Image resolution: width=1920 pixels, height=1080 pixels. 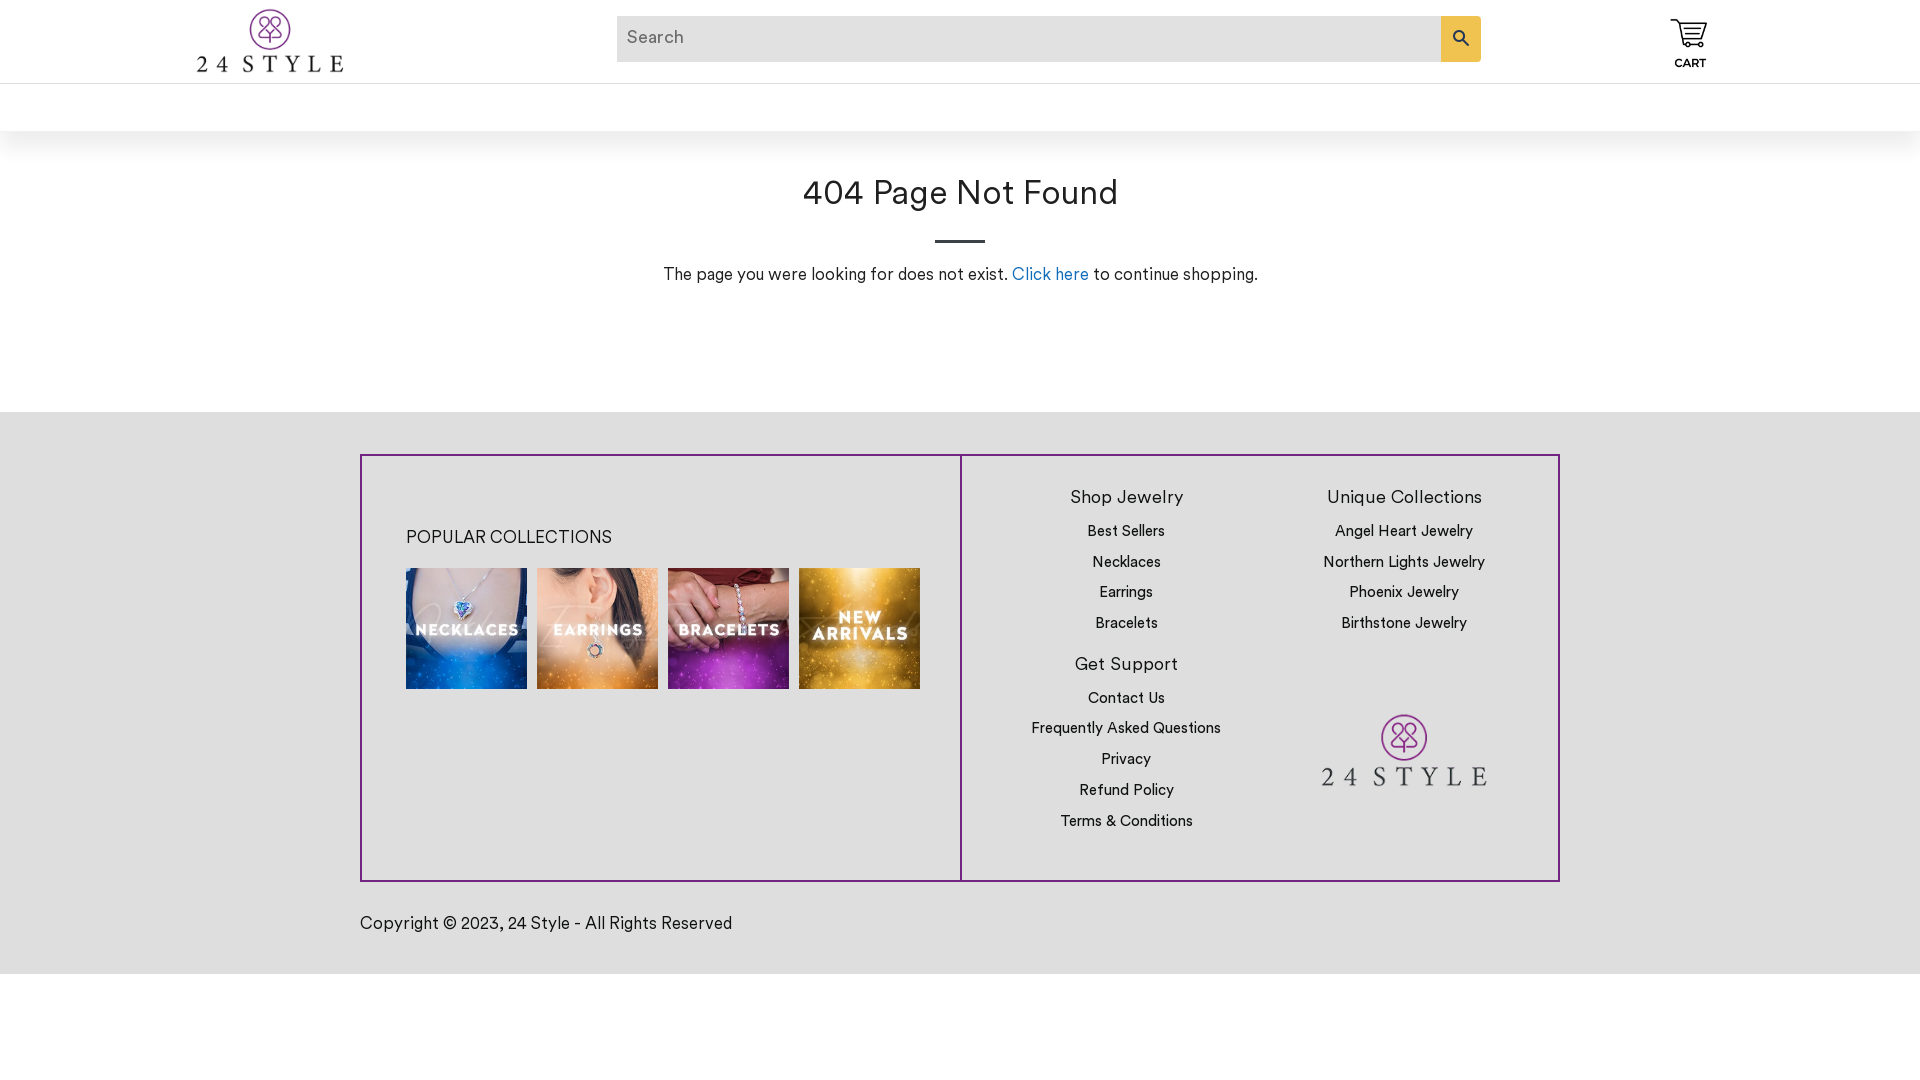 I want to click on Refund Policy, so click(x=1126, y=792).